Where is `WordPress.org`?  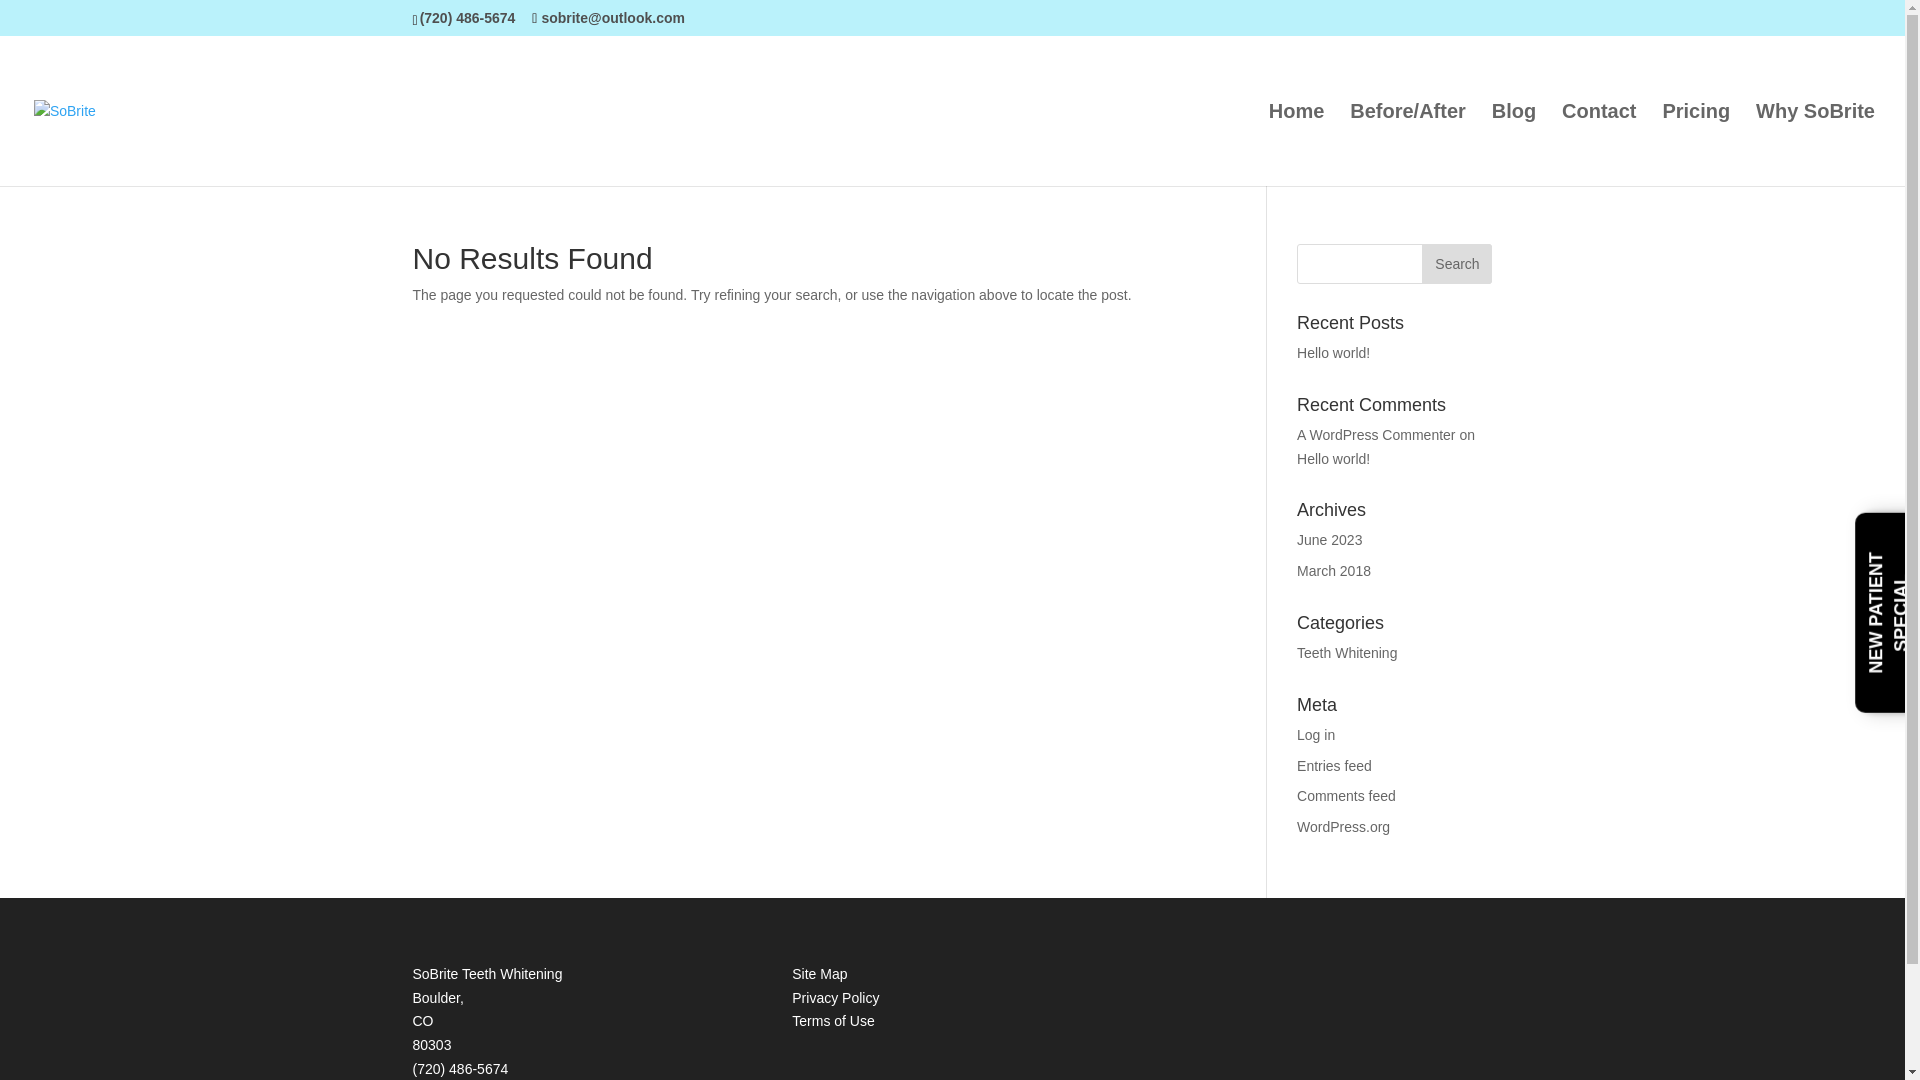
WordPress.org is located at coordinates (1344, 826).